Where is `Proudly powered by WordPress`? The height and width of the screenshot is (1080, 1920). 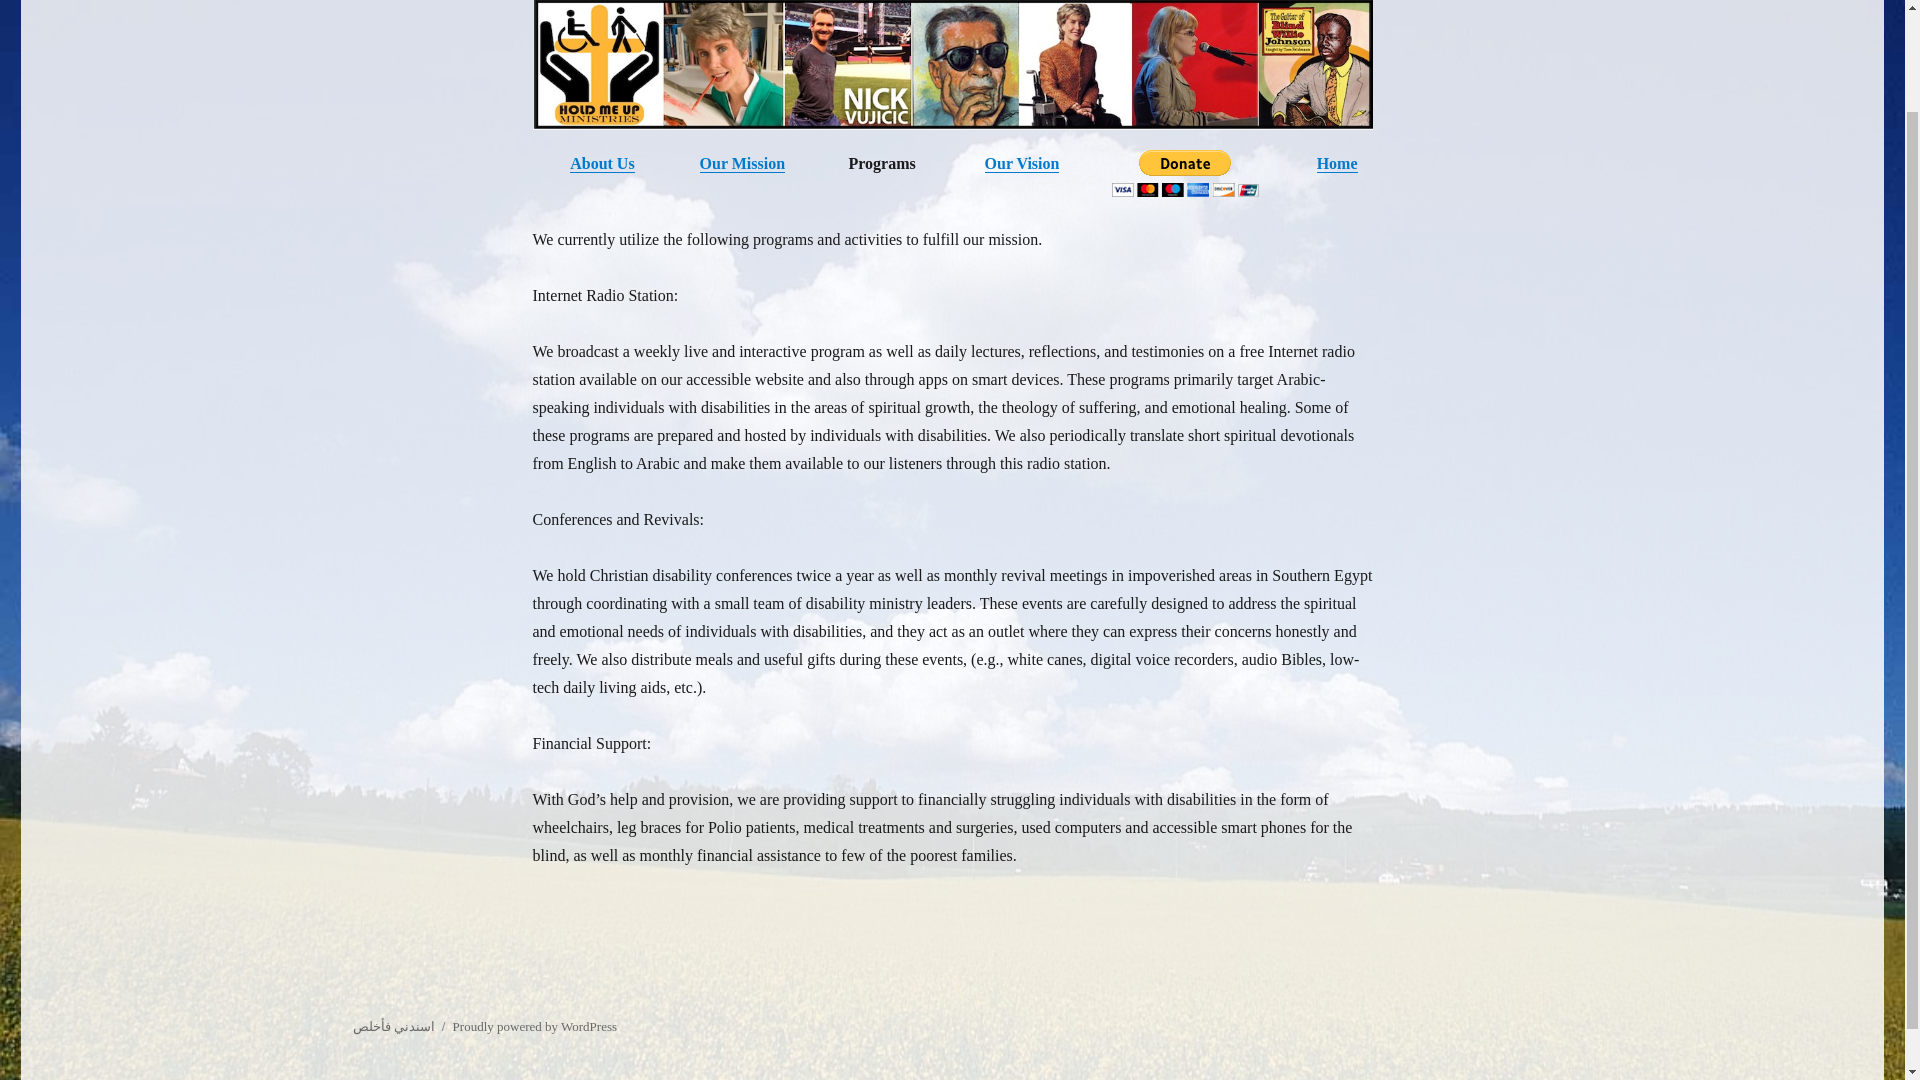 Proudly powered by WordPress is located at coordinates (534, 1026).